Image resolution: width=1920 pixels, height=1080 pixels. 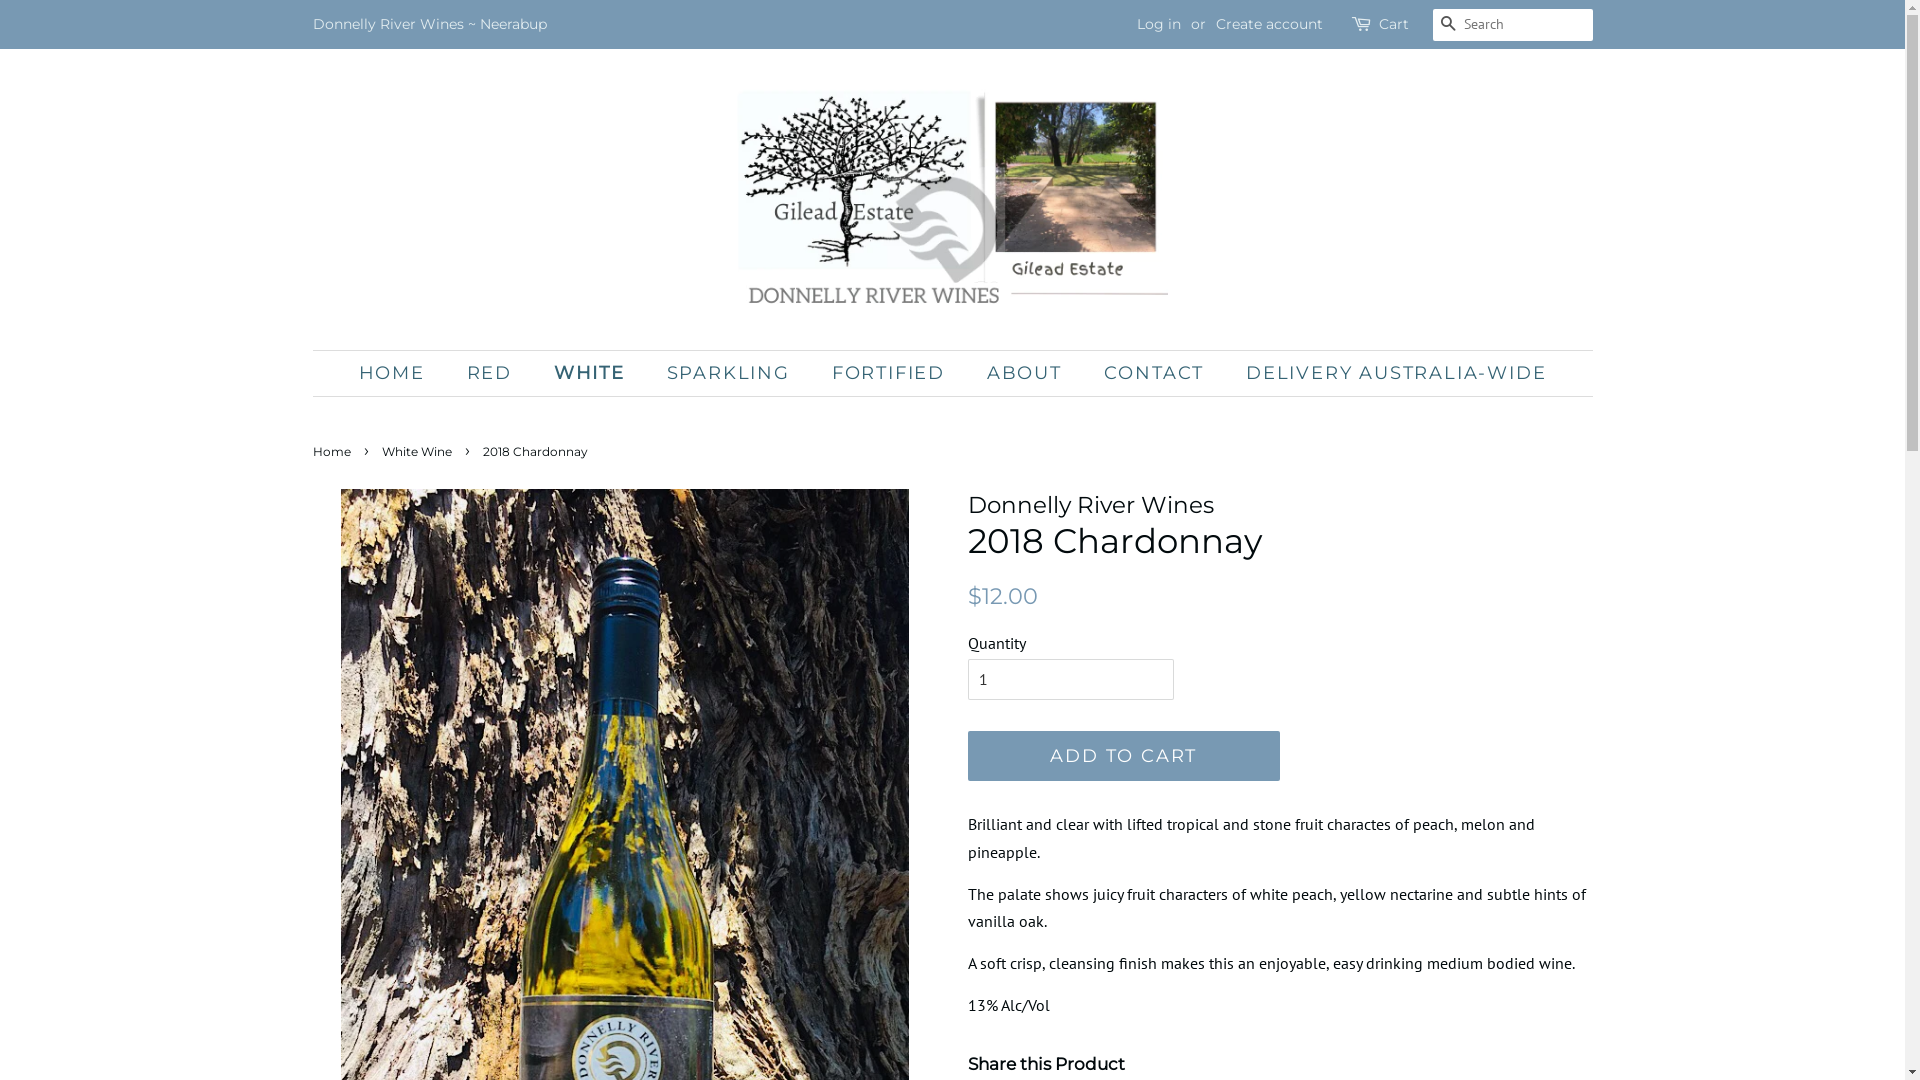 I want to click on ADD TO CART, so click(x=1124, y=756).